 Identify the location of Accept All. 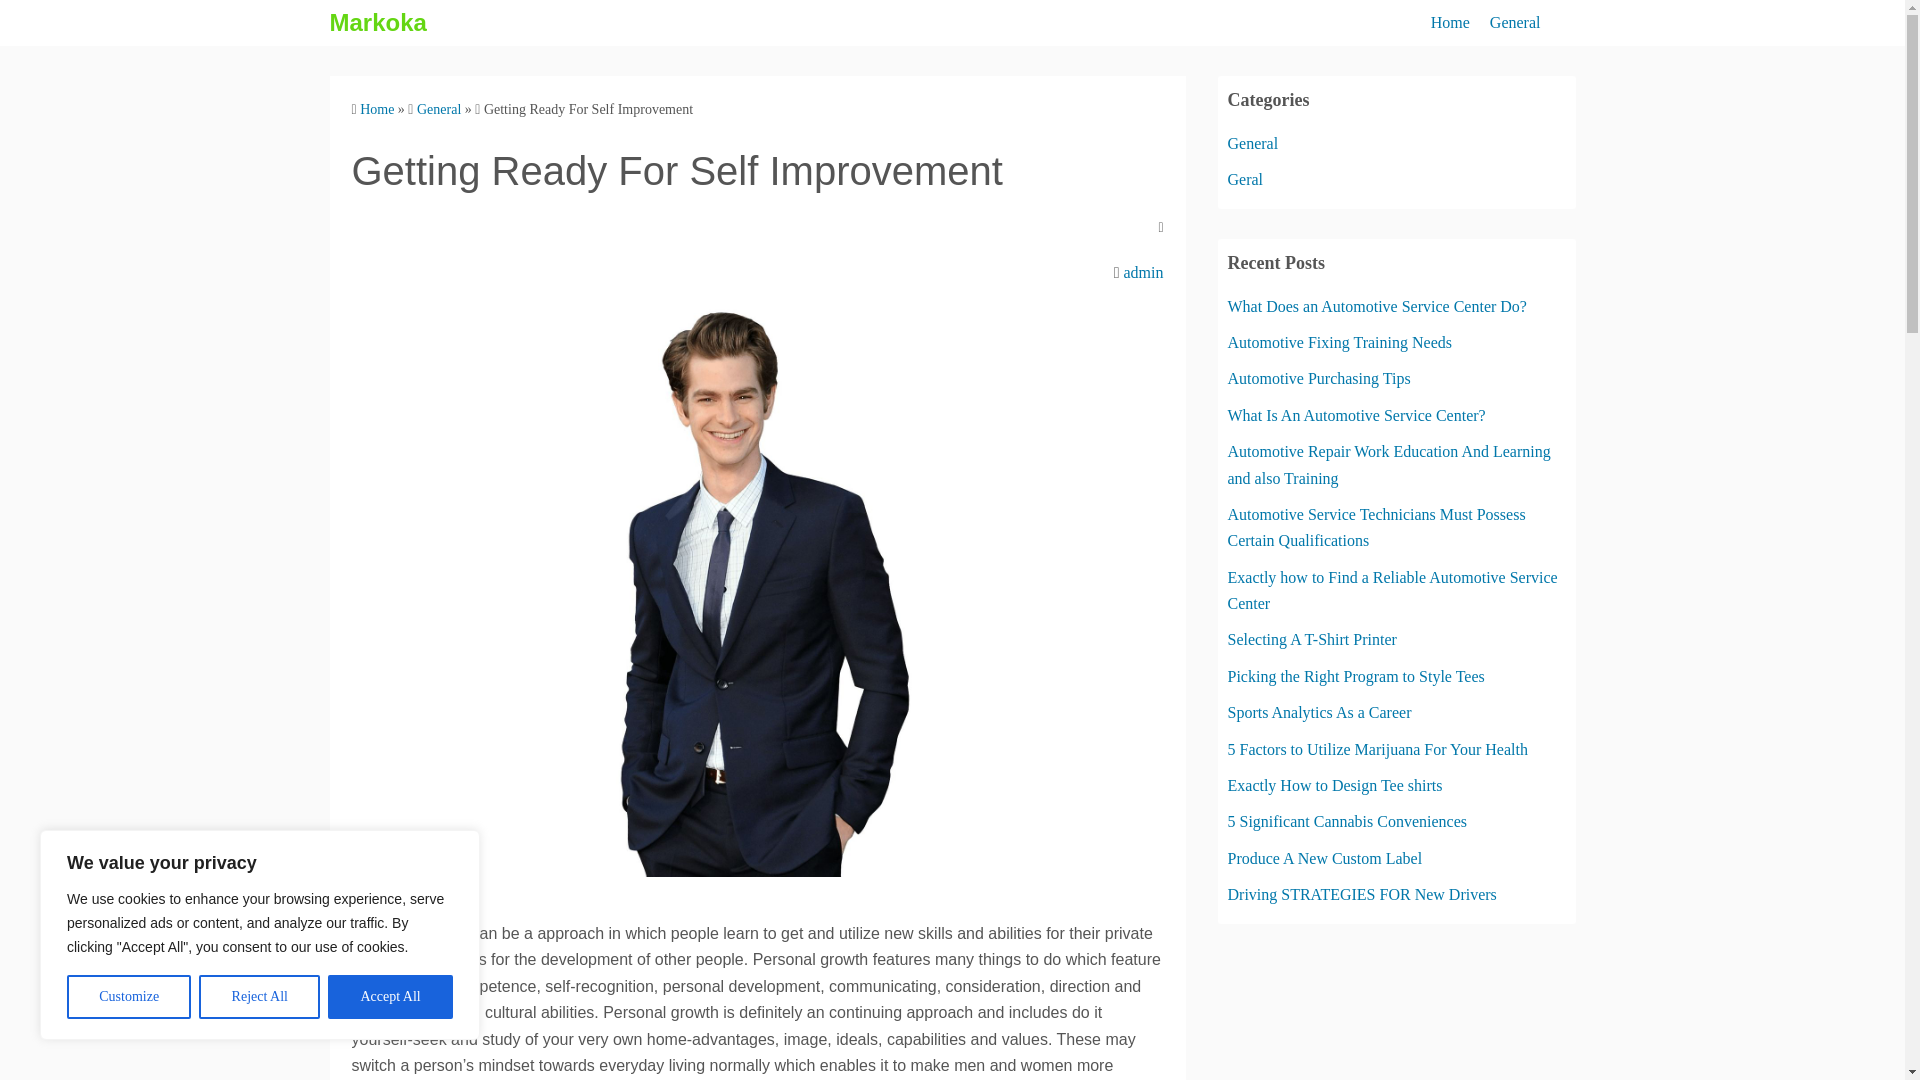
(390, 997).